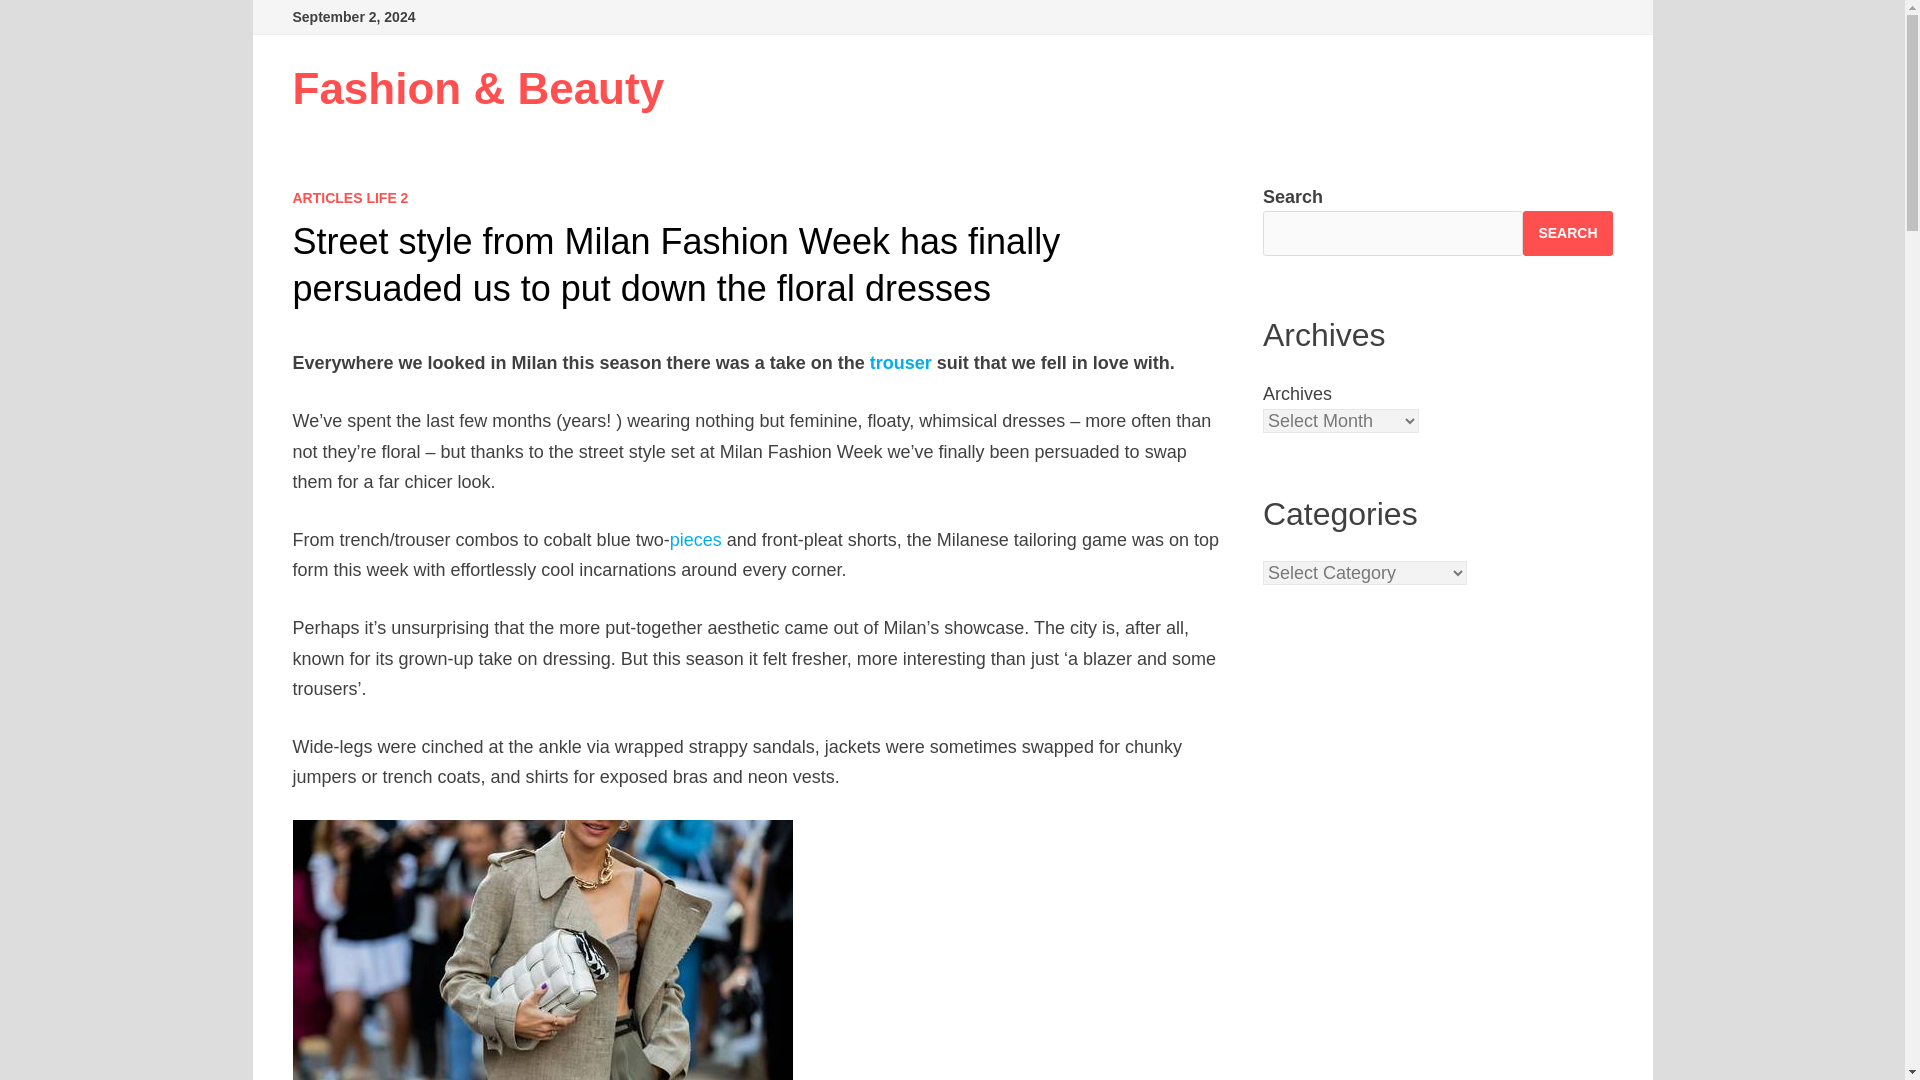 The image size is (1920, 1080). What do you see at coordinates (349, 198) in the screenshot?
I see `ARTICLES LIFE 2` at bounding box center [349, 198].